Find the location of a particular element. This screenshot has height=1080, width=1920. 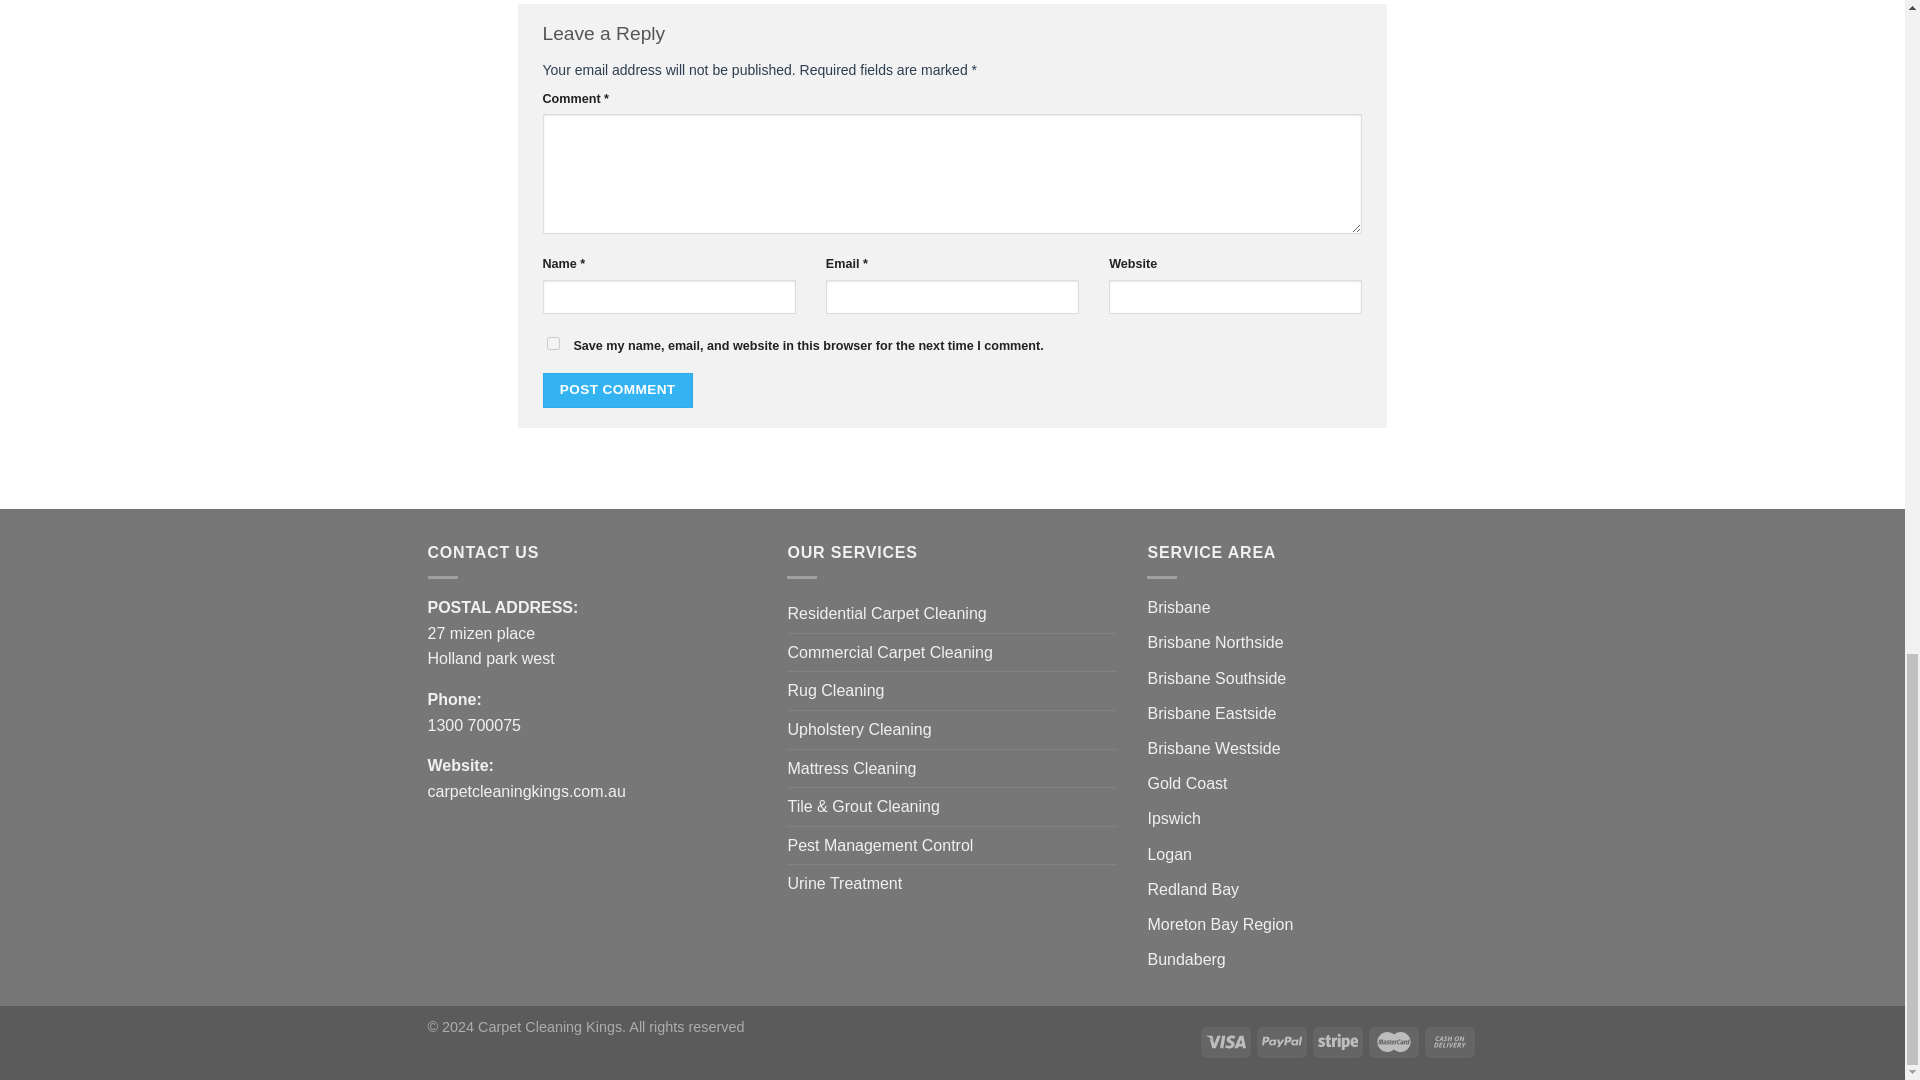

Brisbane Southside is located at coordinates (1216, 678).